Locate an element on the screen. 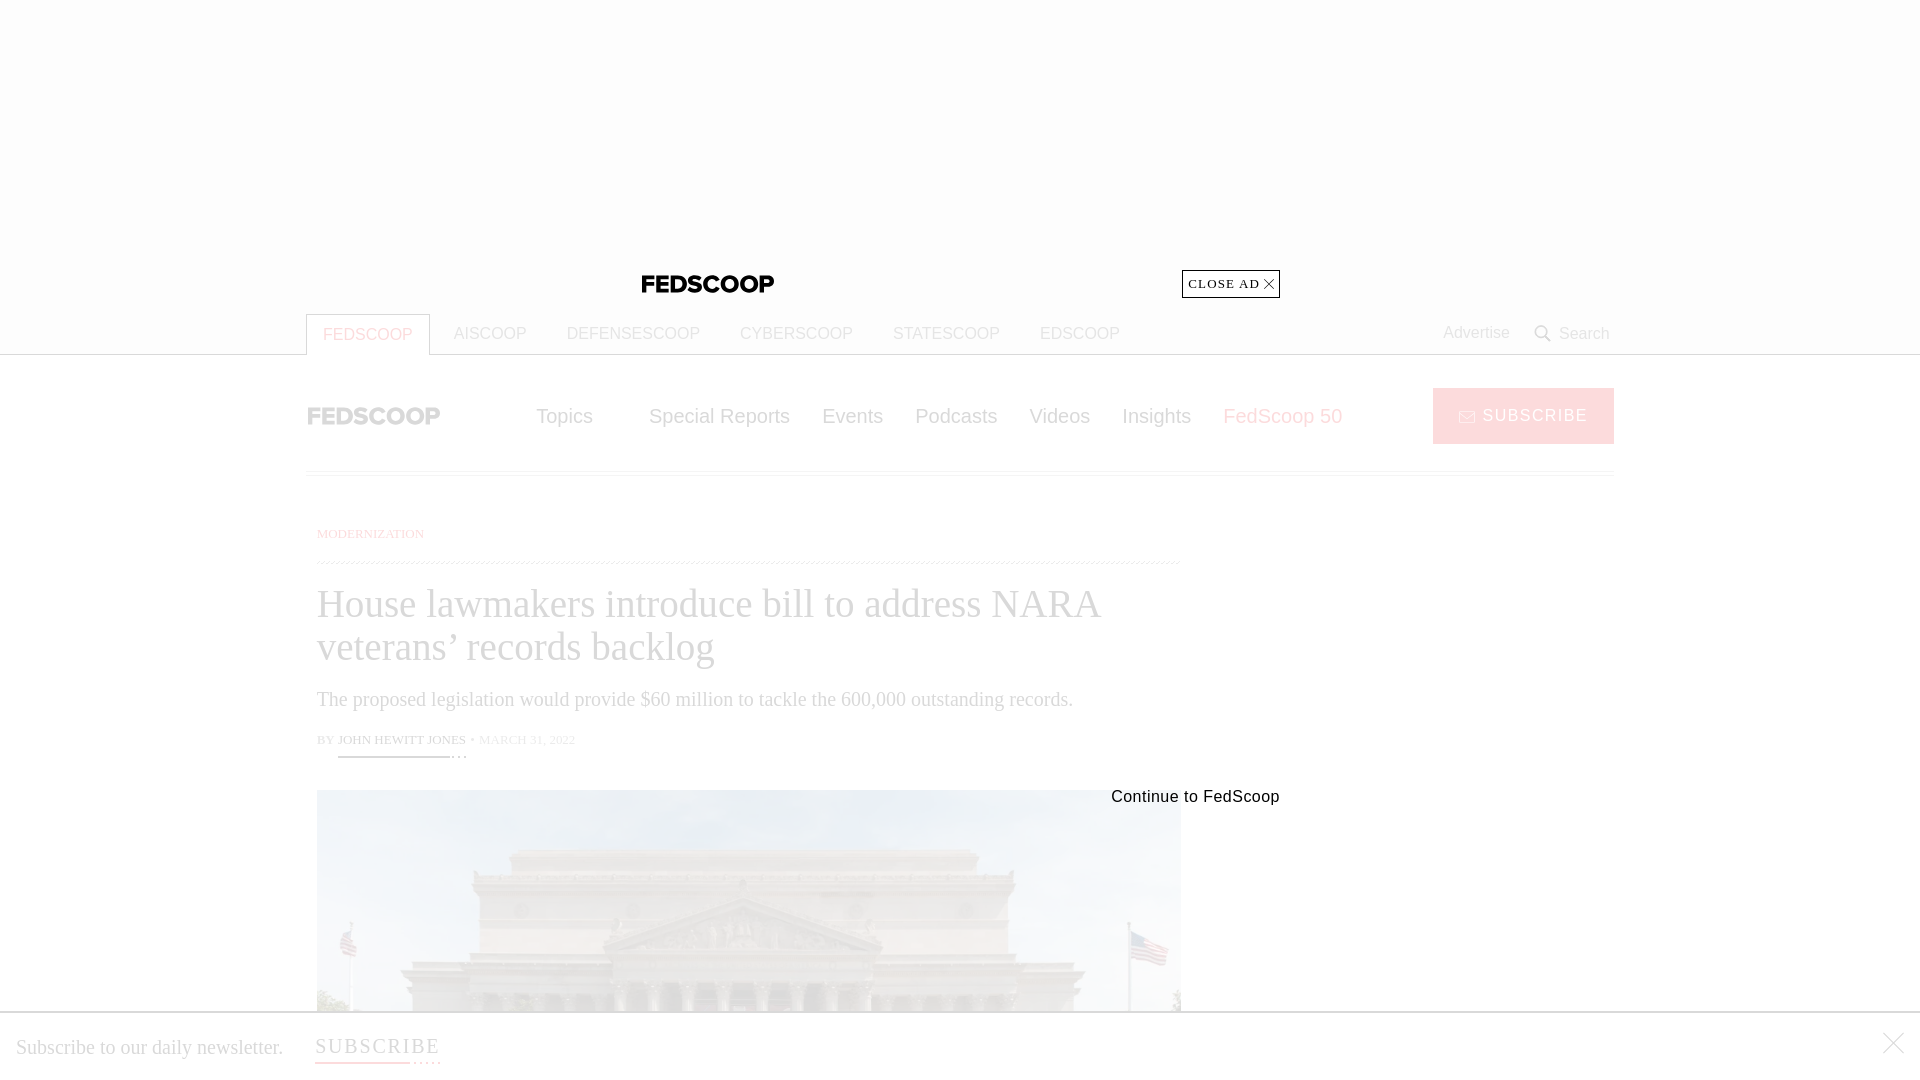 This screenshot has height=1080, width=1920. Advertise is located at coordinates (1476, 333).